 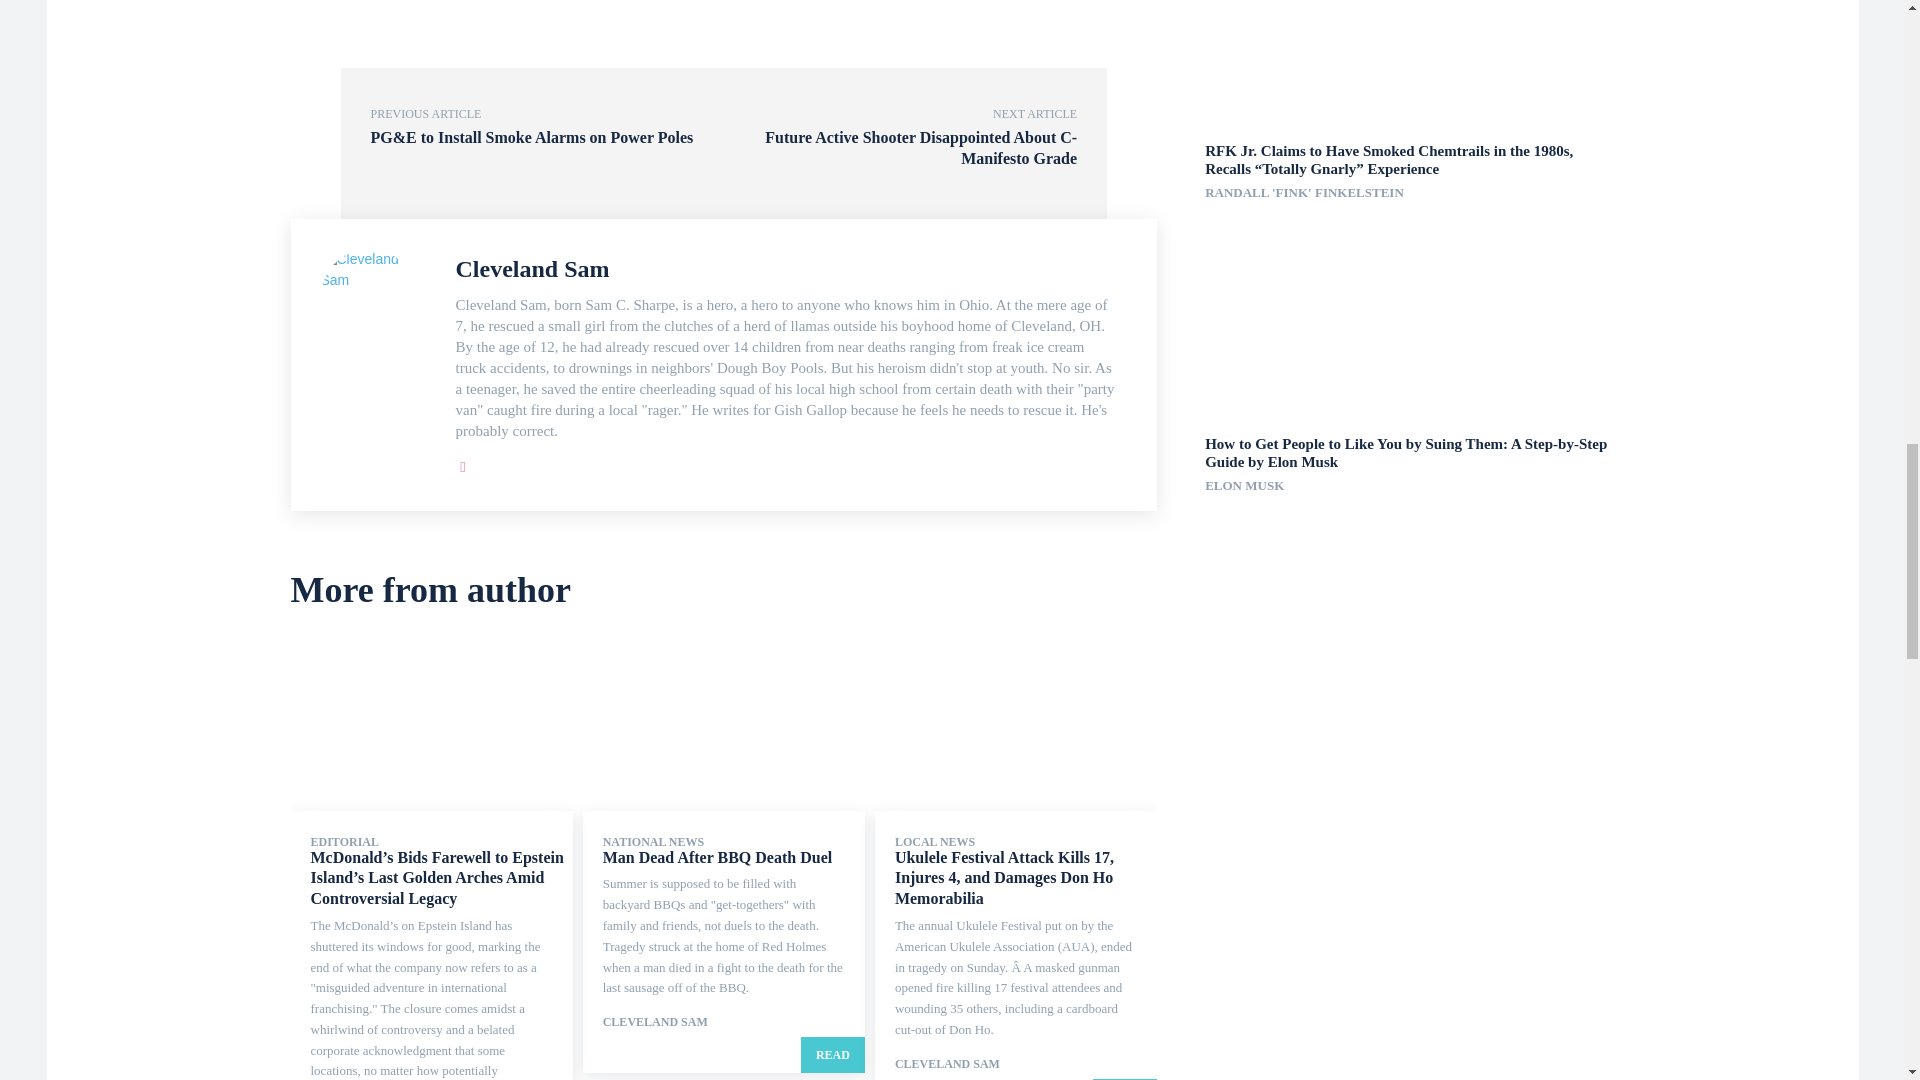 What do you see at coordinates (463, 462) in the screenshot?
I see `Facebook` at bounding box center [463, 462].